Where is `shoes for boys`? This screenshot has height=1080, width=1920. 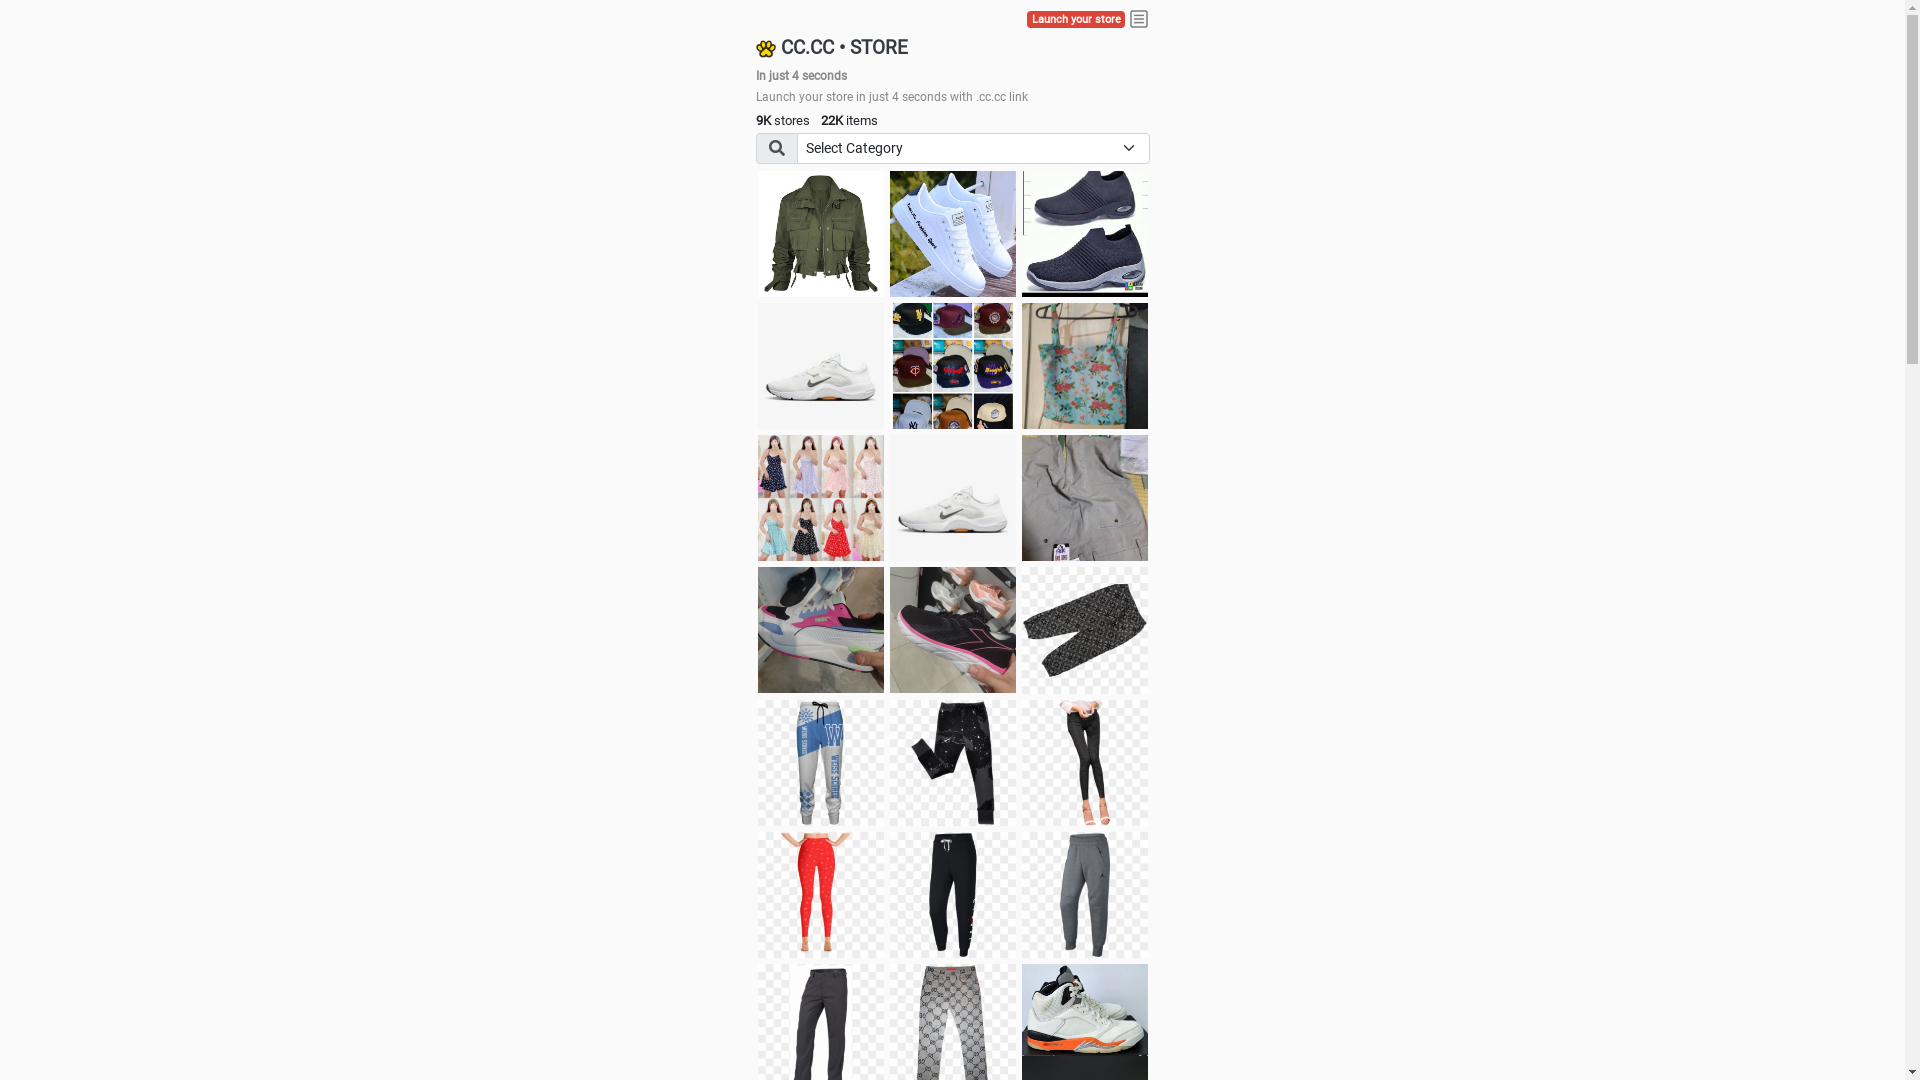
shoes for boys is located at coordinates (1085, 234).